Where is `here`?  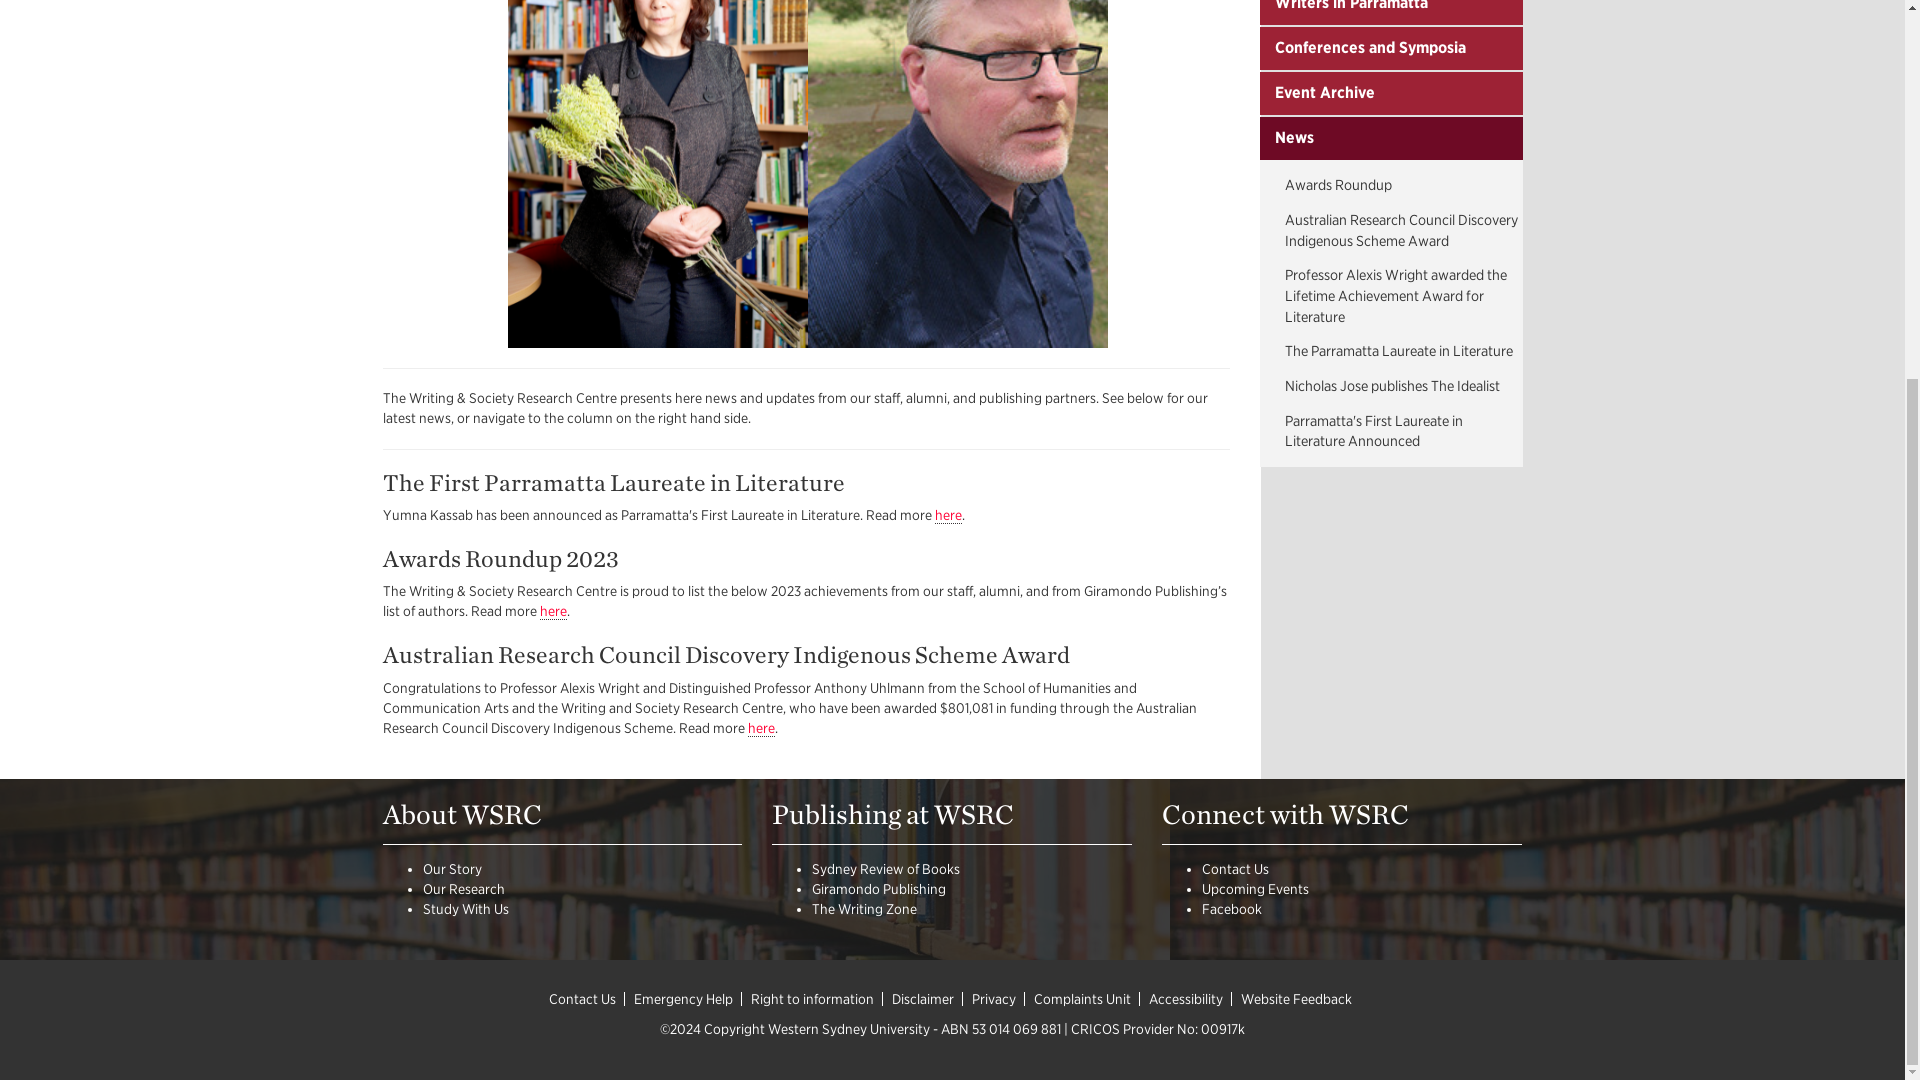 here is located at coordinates (947, 514).